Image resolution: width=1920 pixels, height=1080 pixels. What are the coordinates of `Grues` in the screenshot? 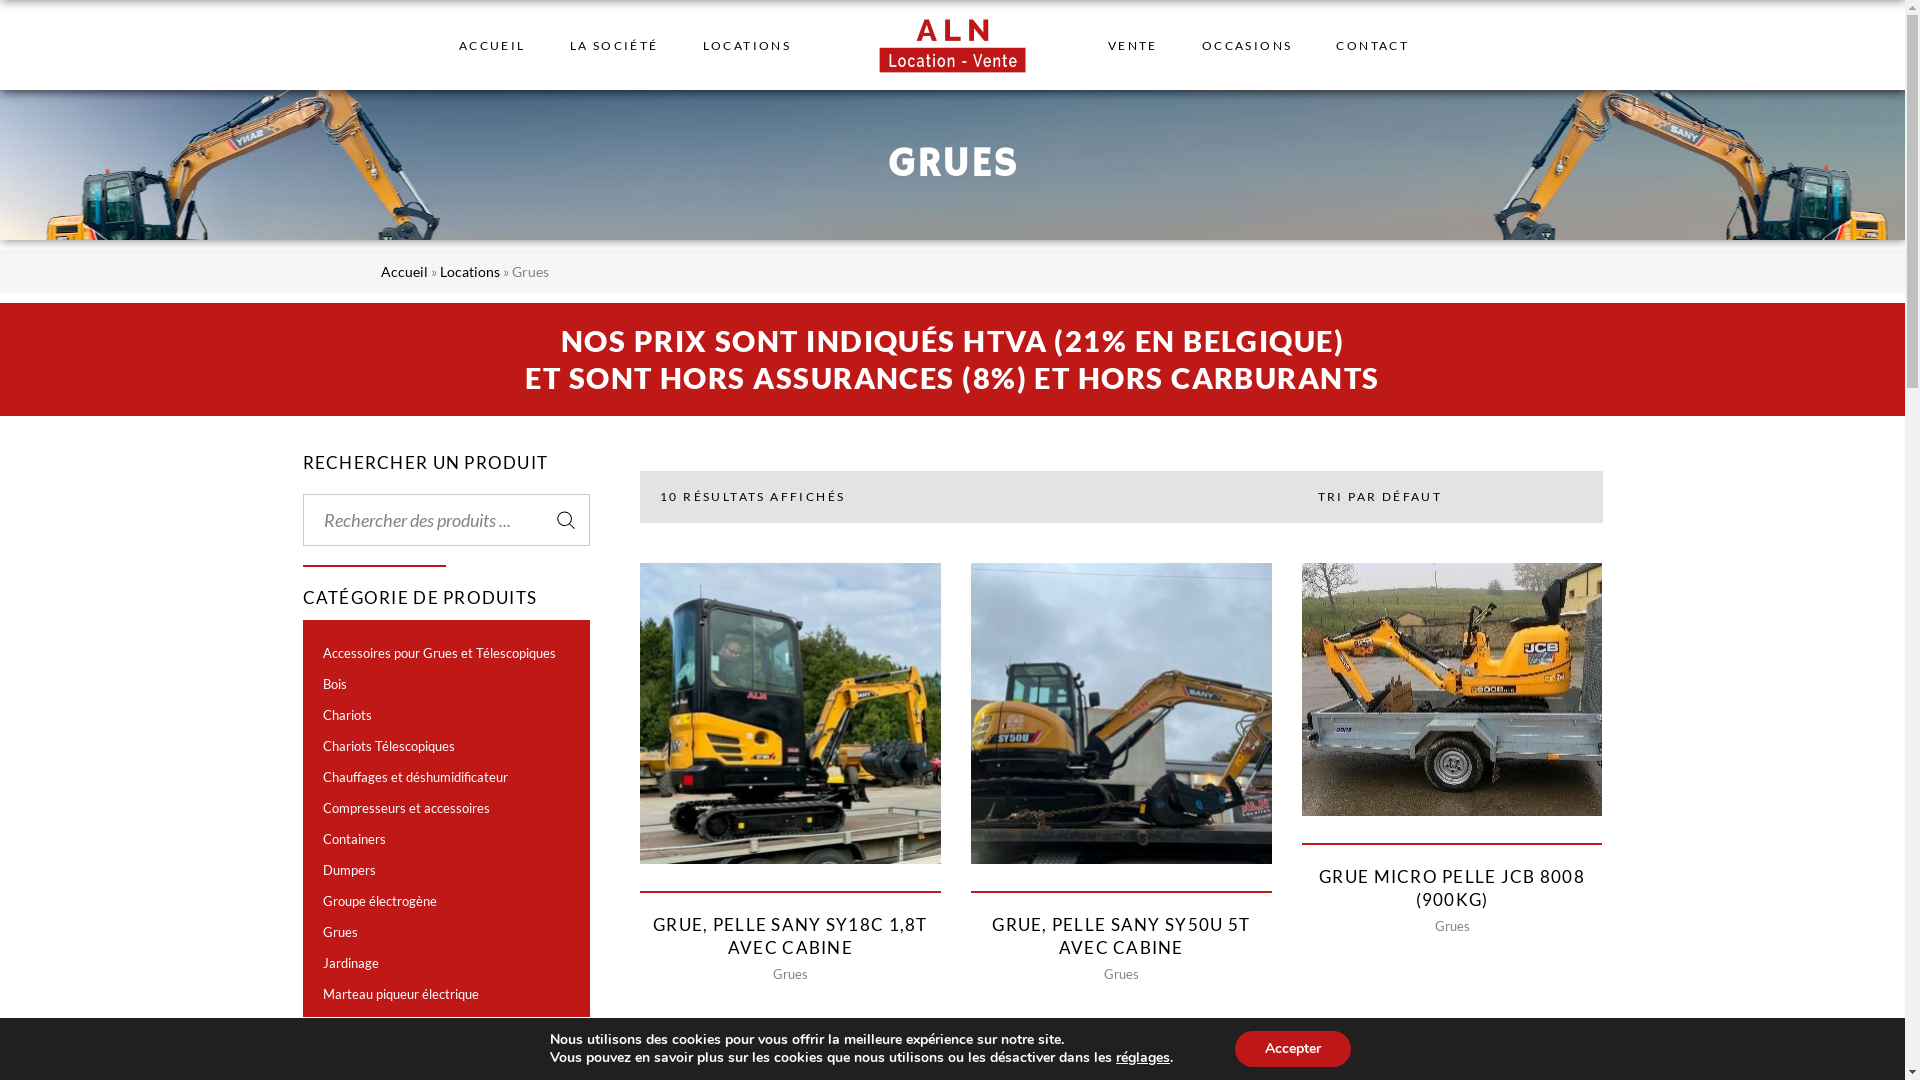 It's located at (790, 974).